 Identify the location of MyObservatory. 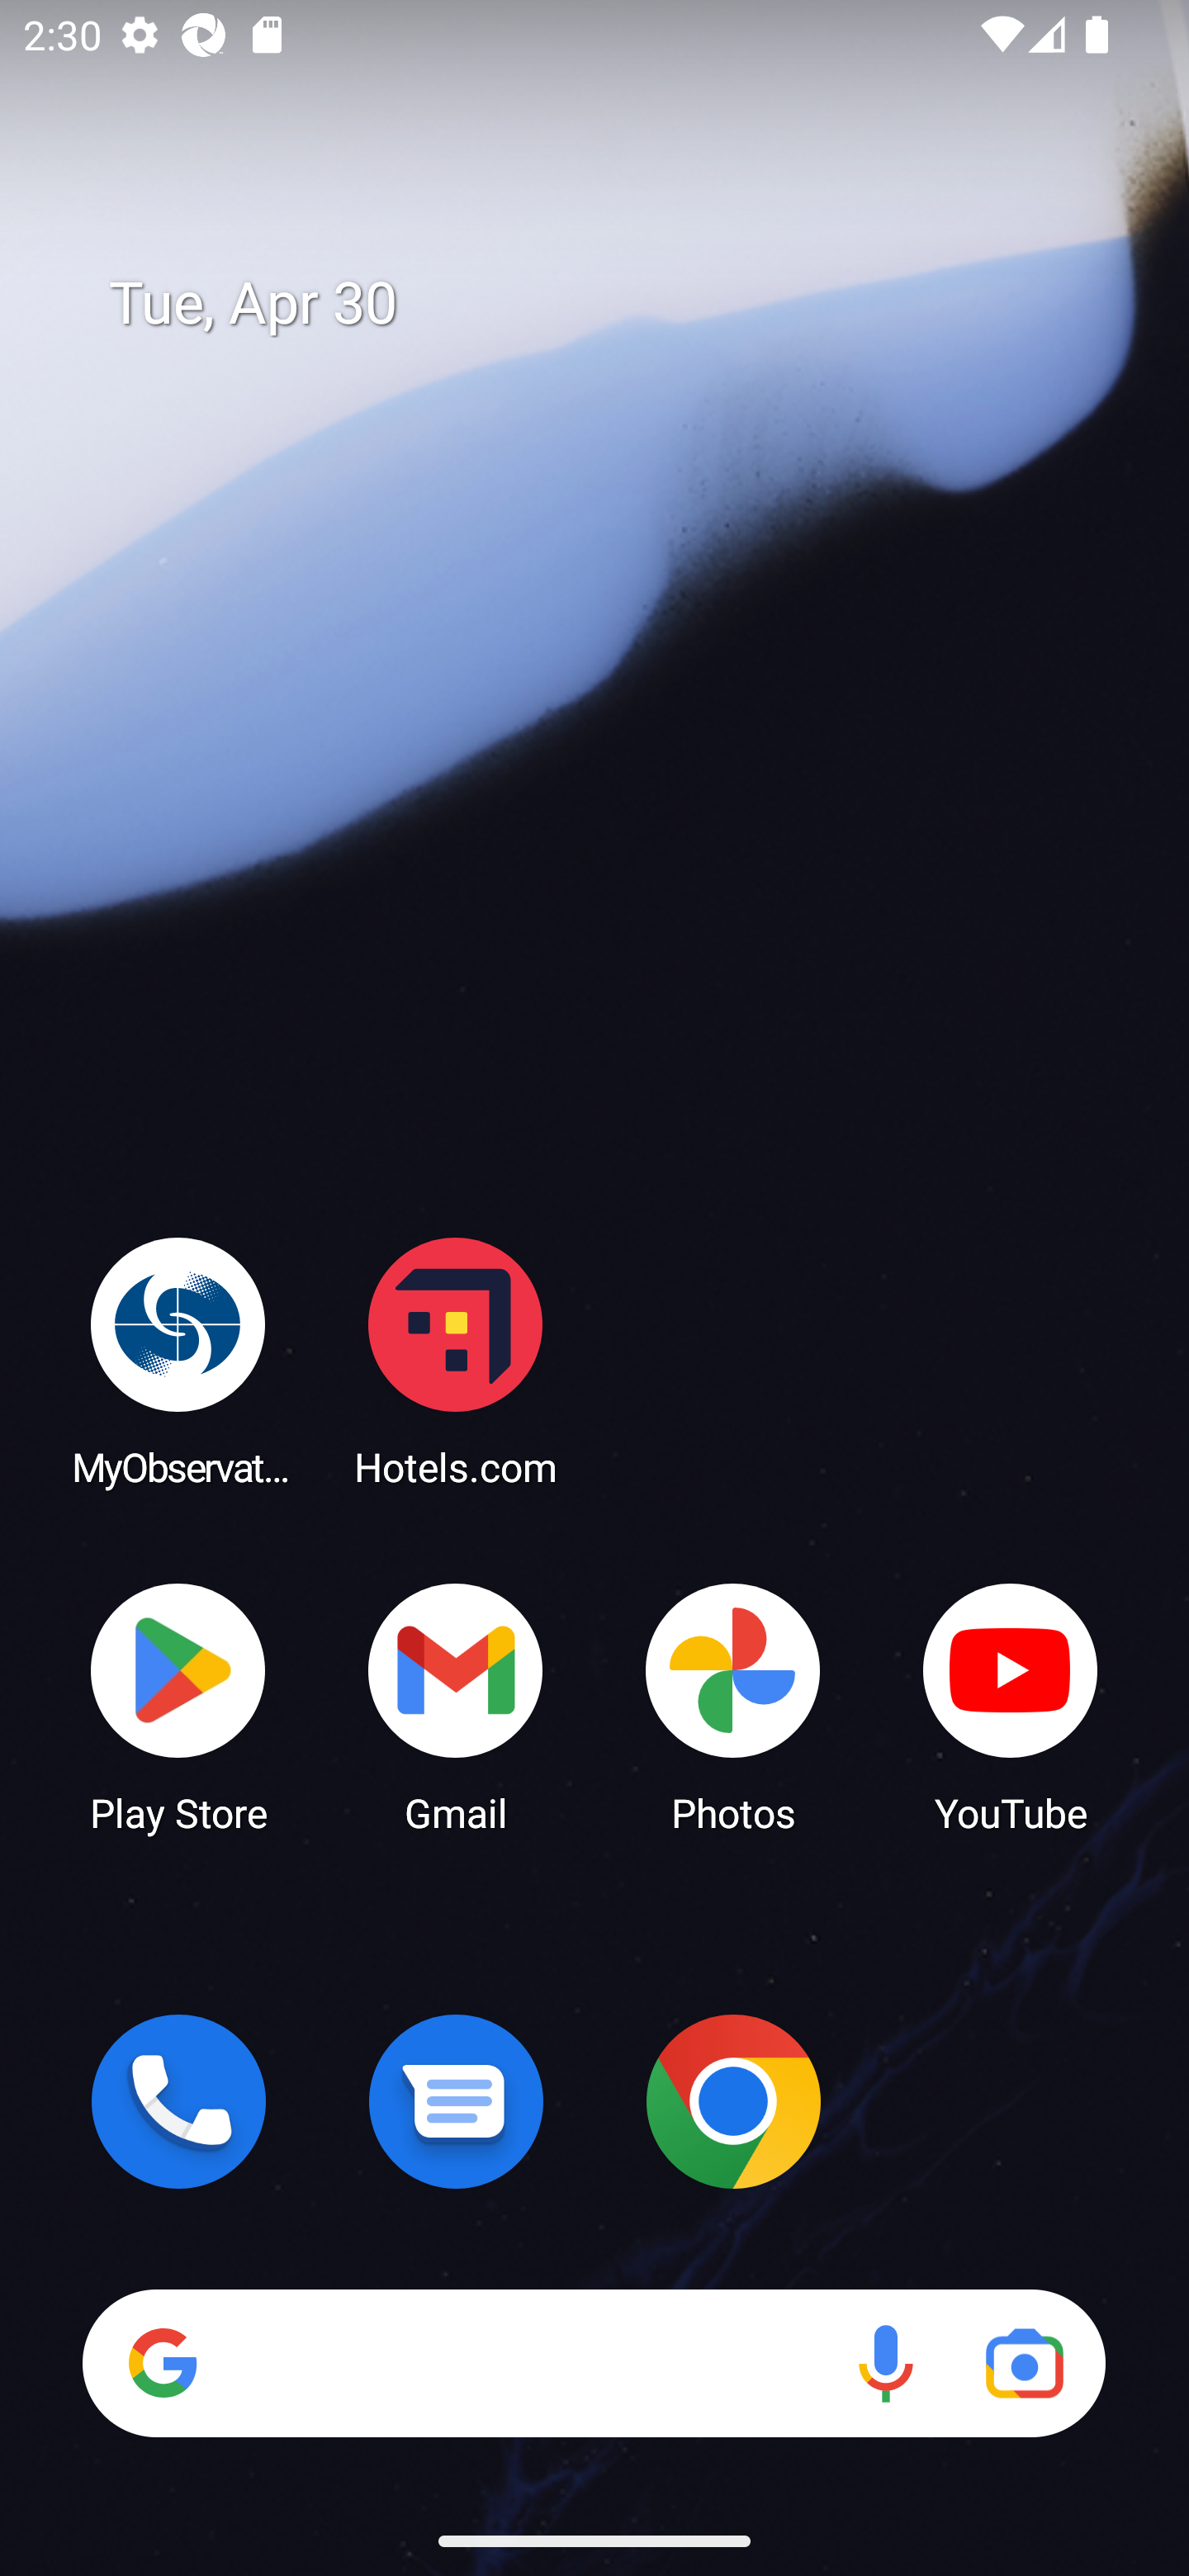
(178, 1361).